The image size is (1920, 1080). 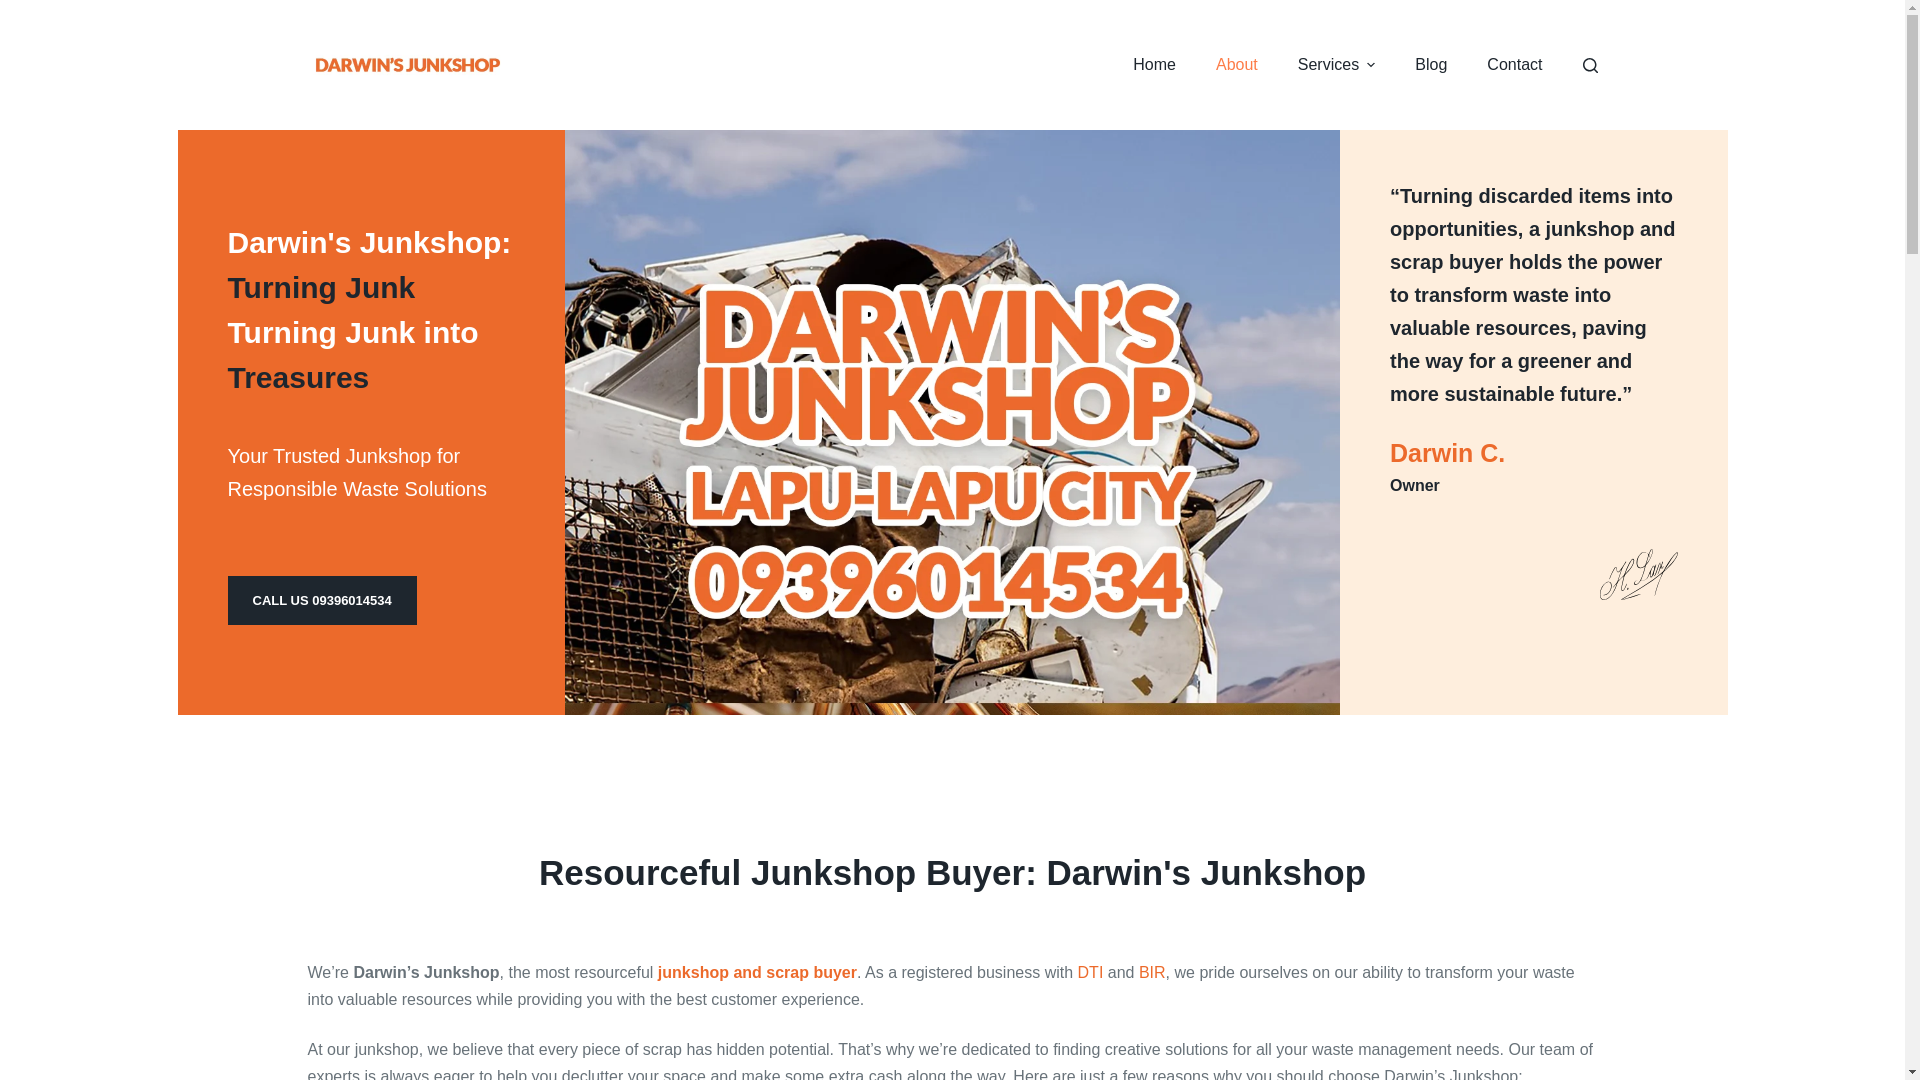 What do you see at coordinates (1152, 972) in the screenshot?
I see `BIR` at bounding box center [1152, 972].